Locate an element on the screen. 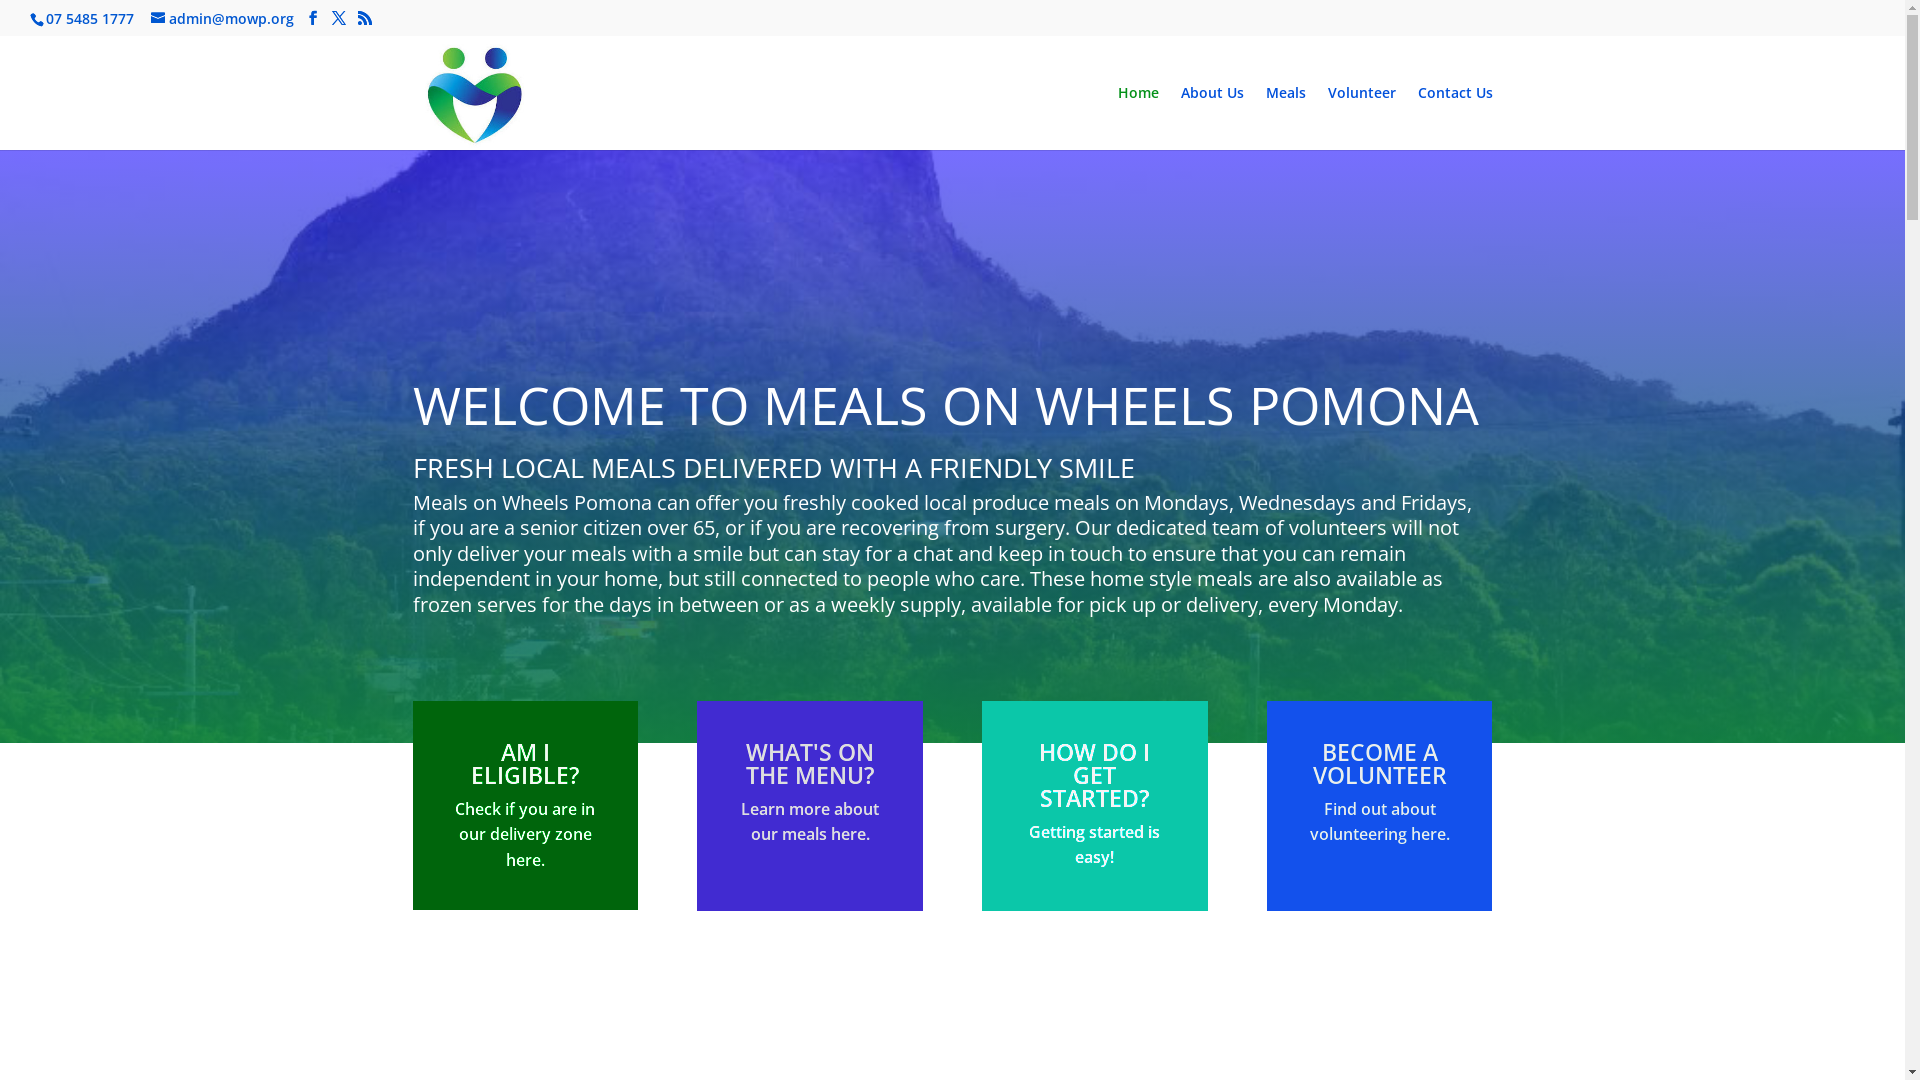 The image size is (1920, 1080). About Us is located at coordinates (1212, 118).